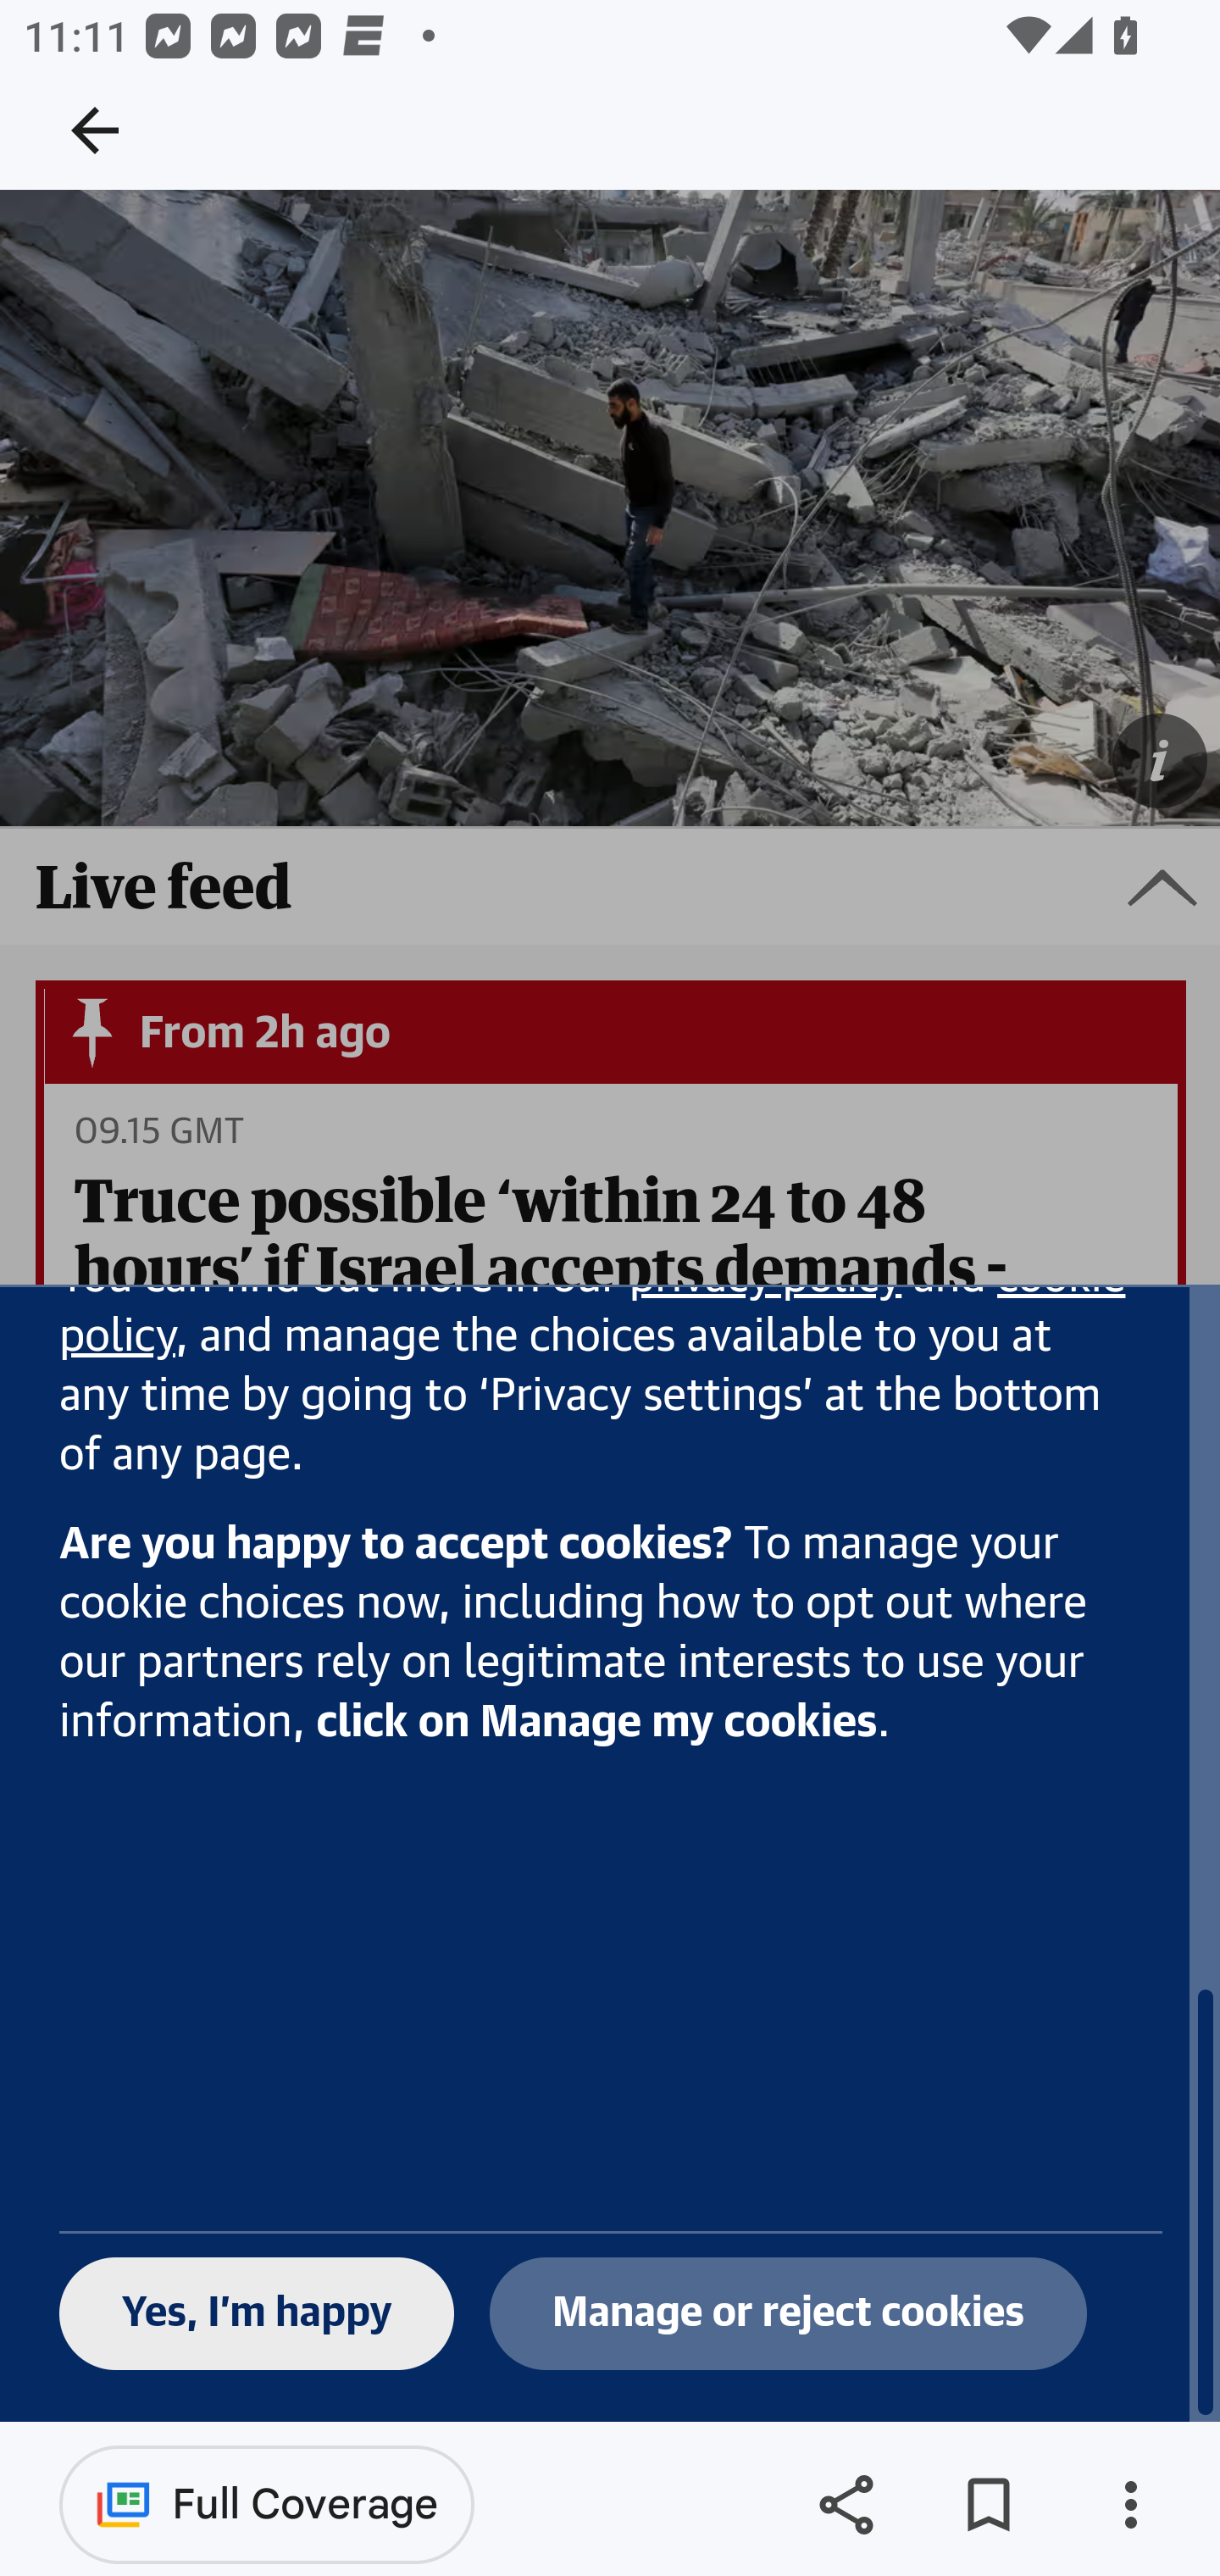  Describe the element at coordinates (846, 2505) in the screenshot. I see `Share` at that location.